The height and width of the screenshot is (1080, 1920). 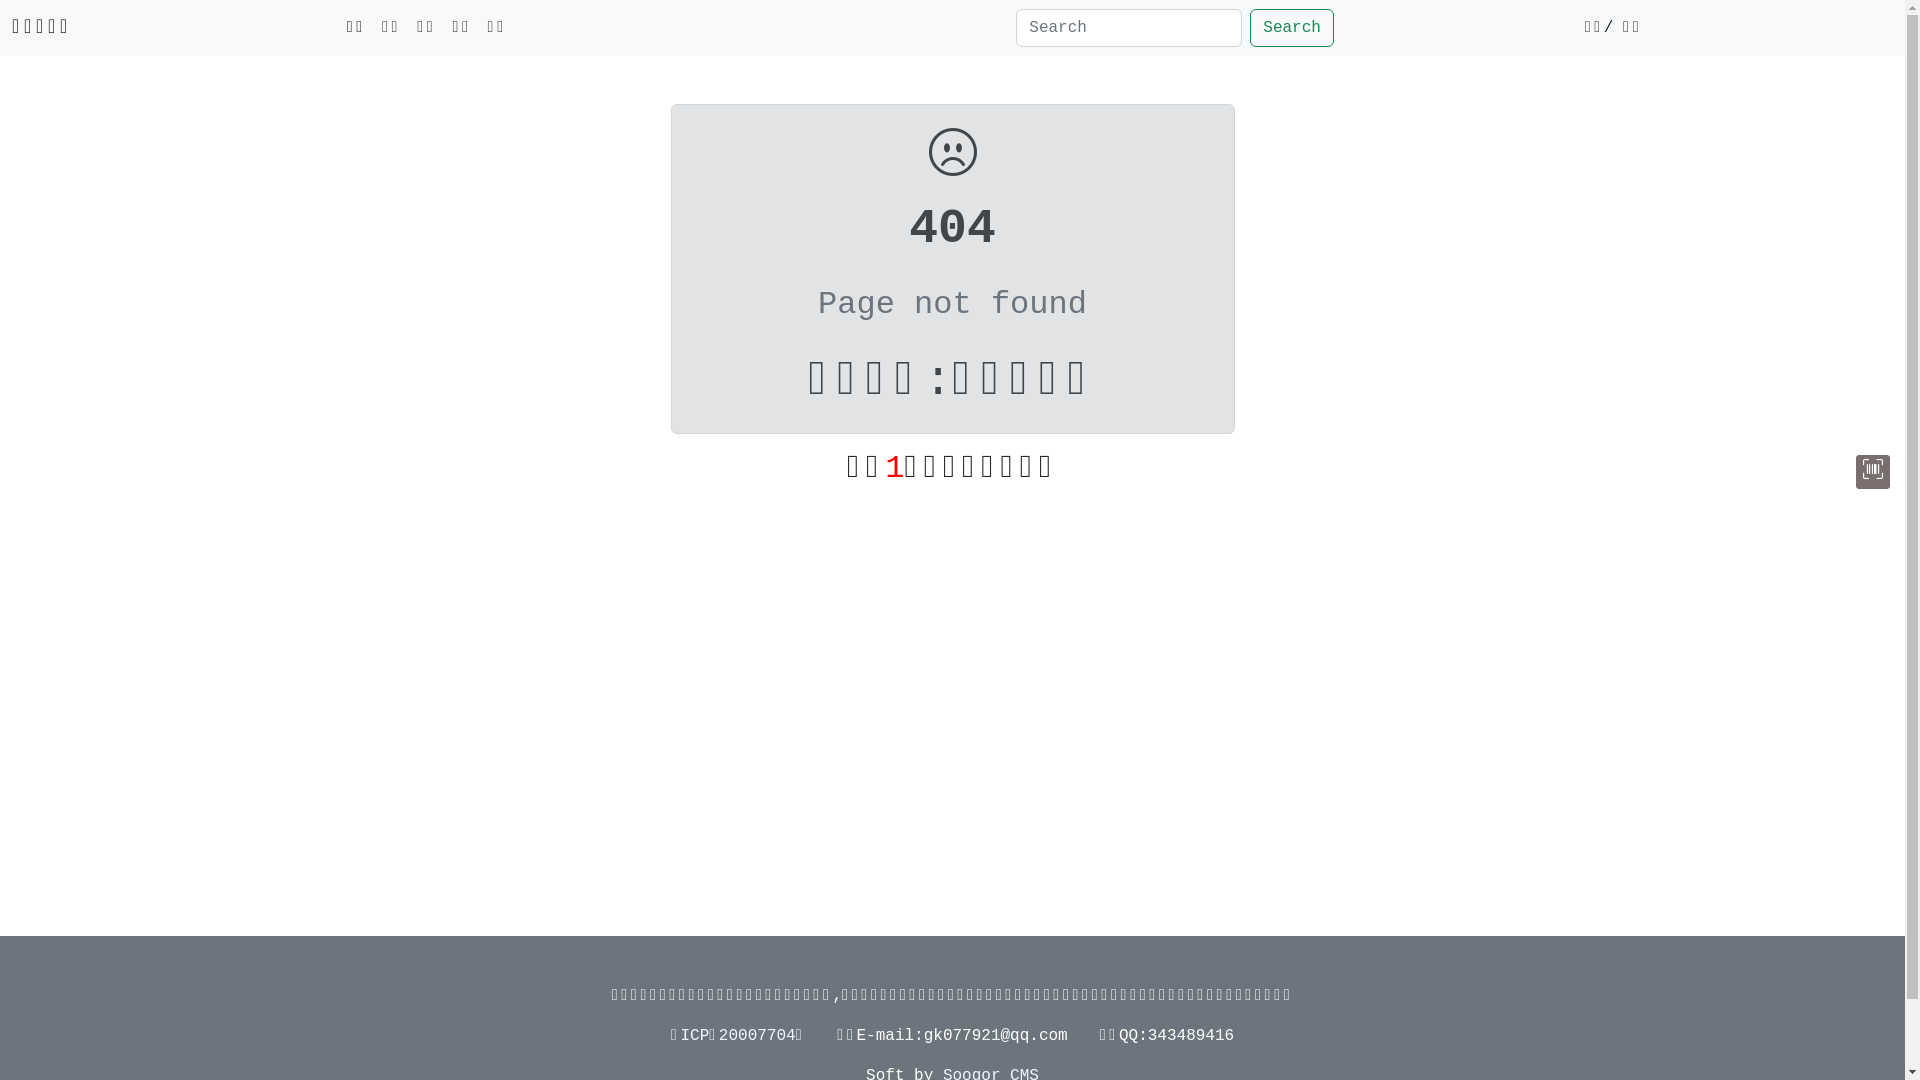 I want to click on Search, so click(x=1292, y=28).